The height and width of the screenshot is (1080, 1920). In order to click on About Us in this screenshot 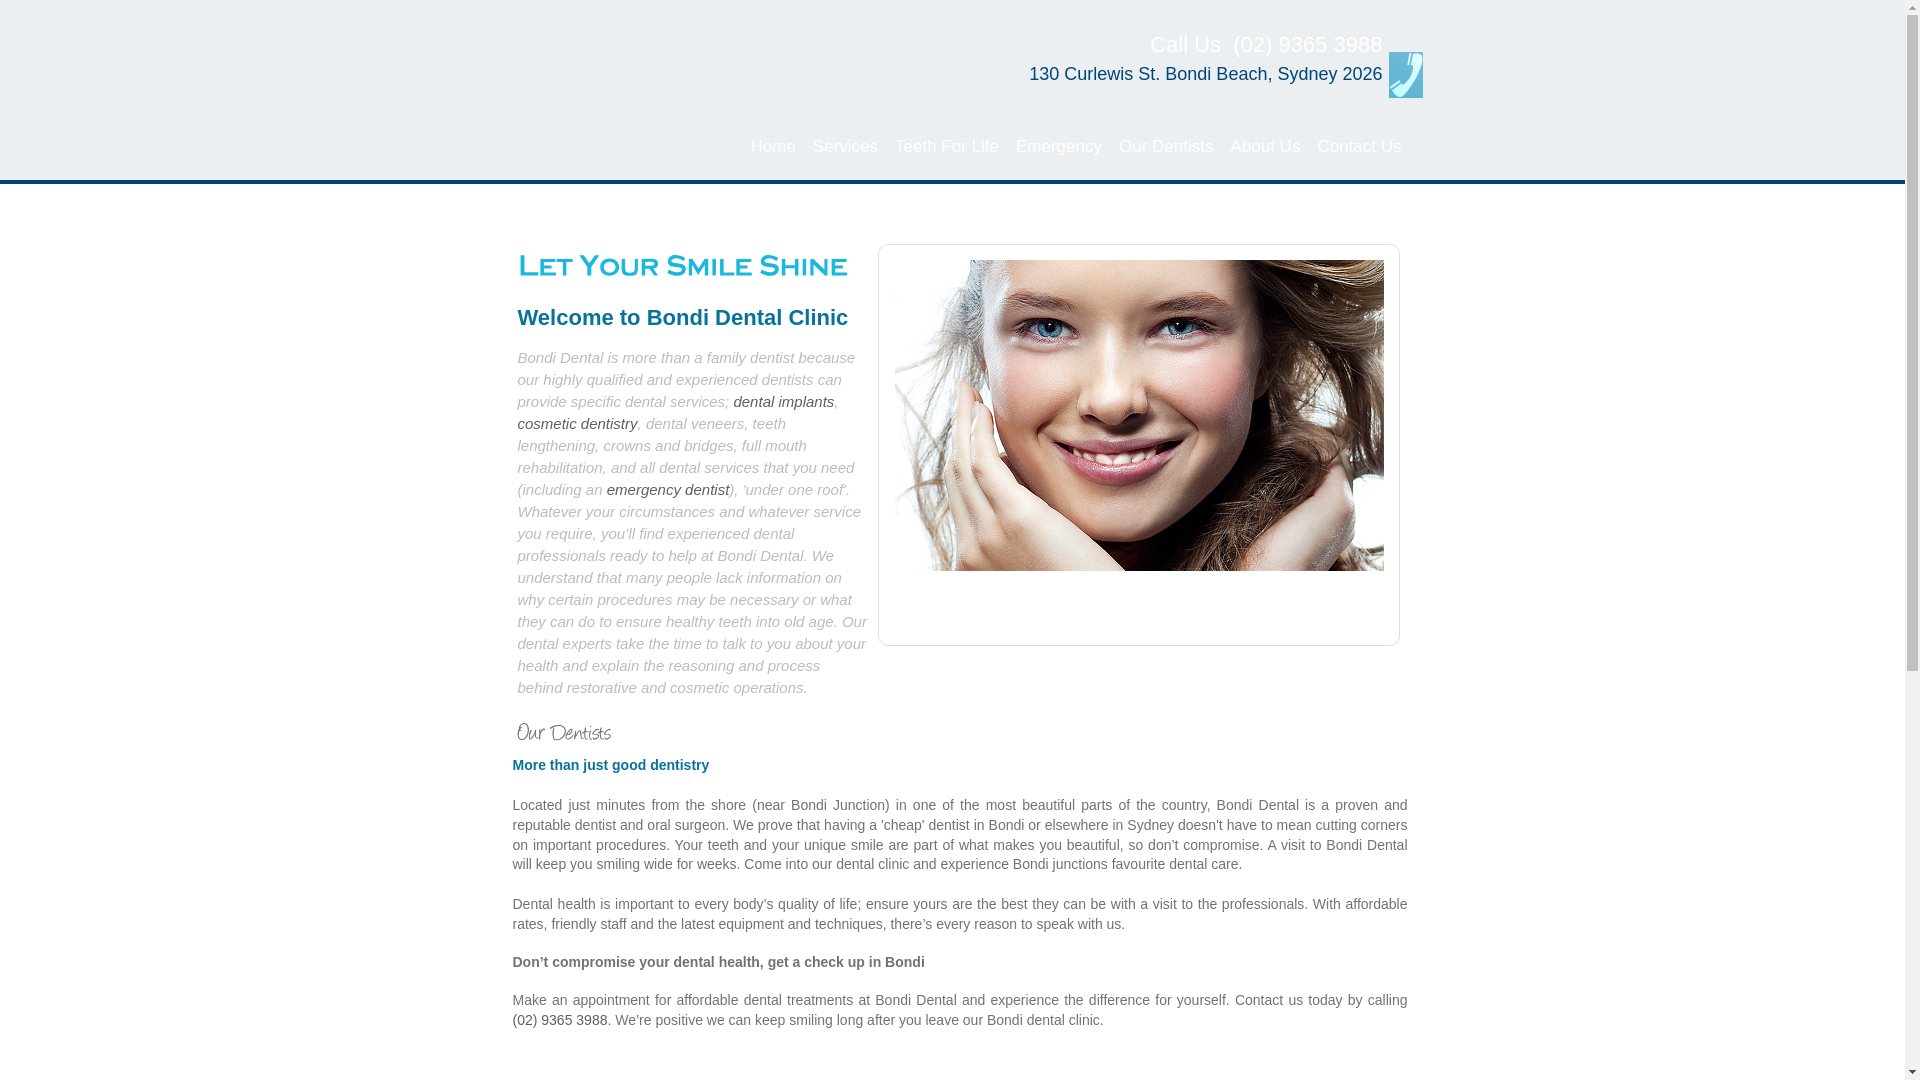, I will do `click(1264, 148)`.